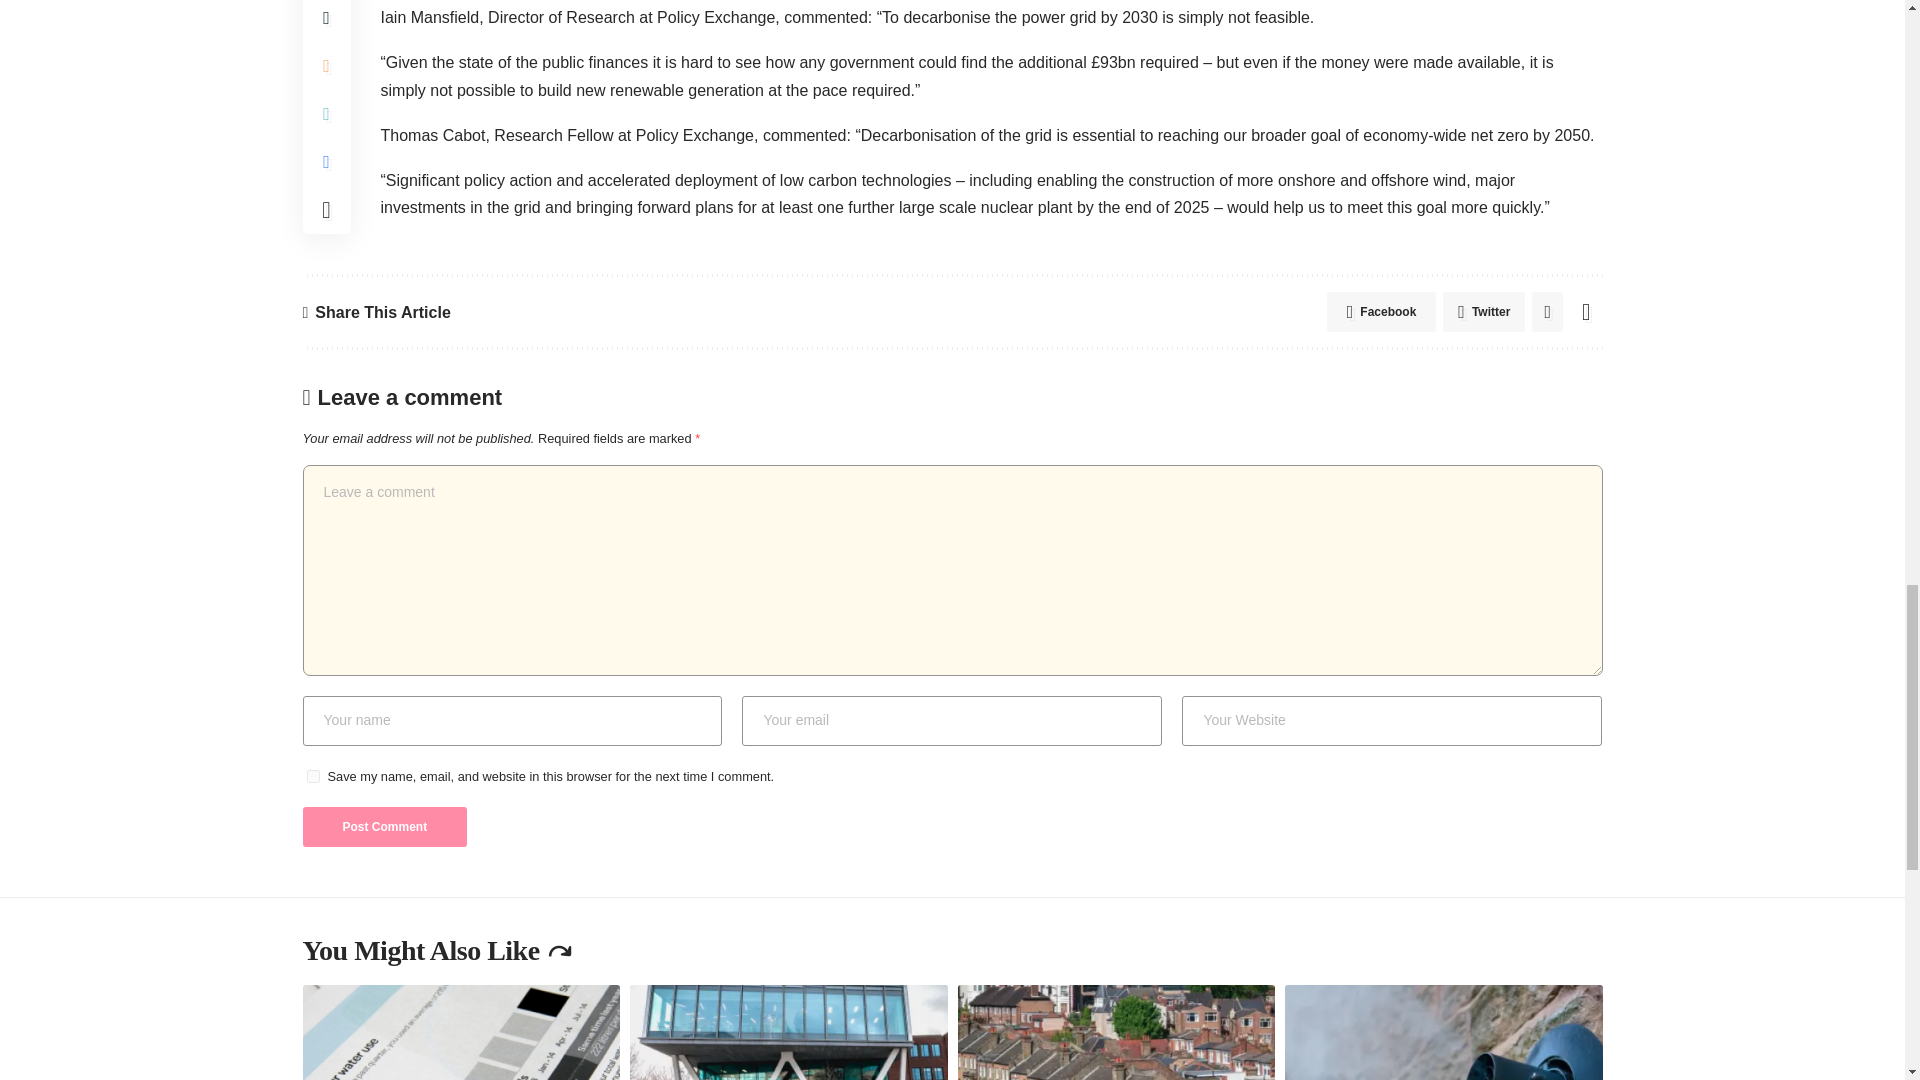 The height and width of the screenshot is (1080, 1920). What do you see at coordinates (1444, 1032) in the screenshot?
I see `Potential increase in gas bills for UK households` at bounding box center [1444, 1032].